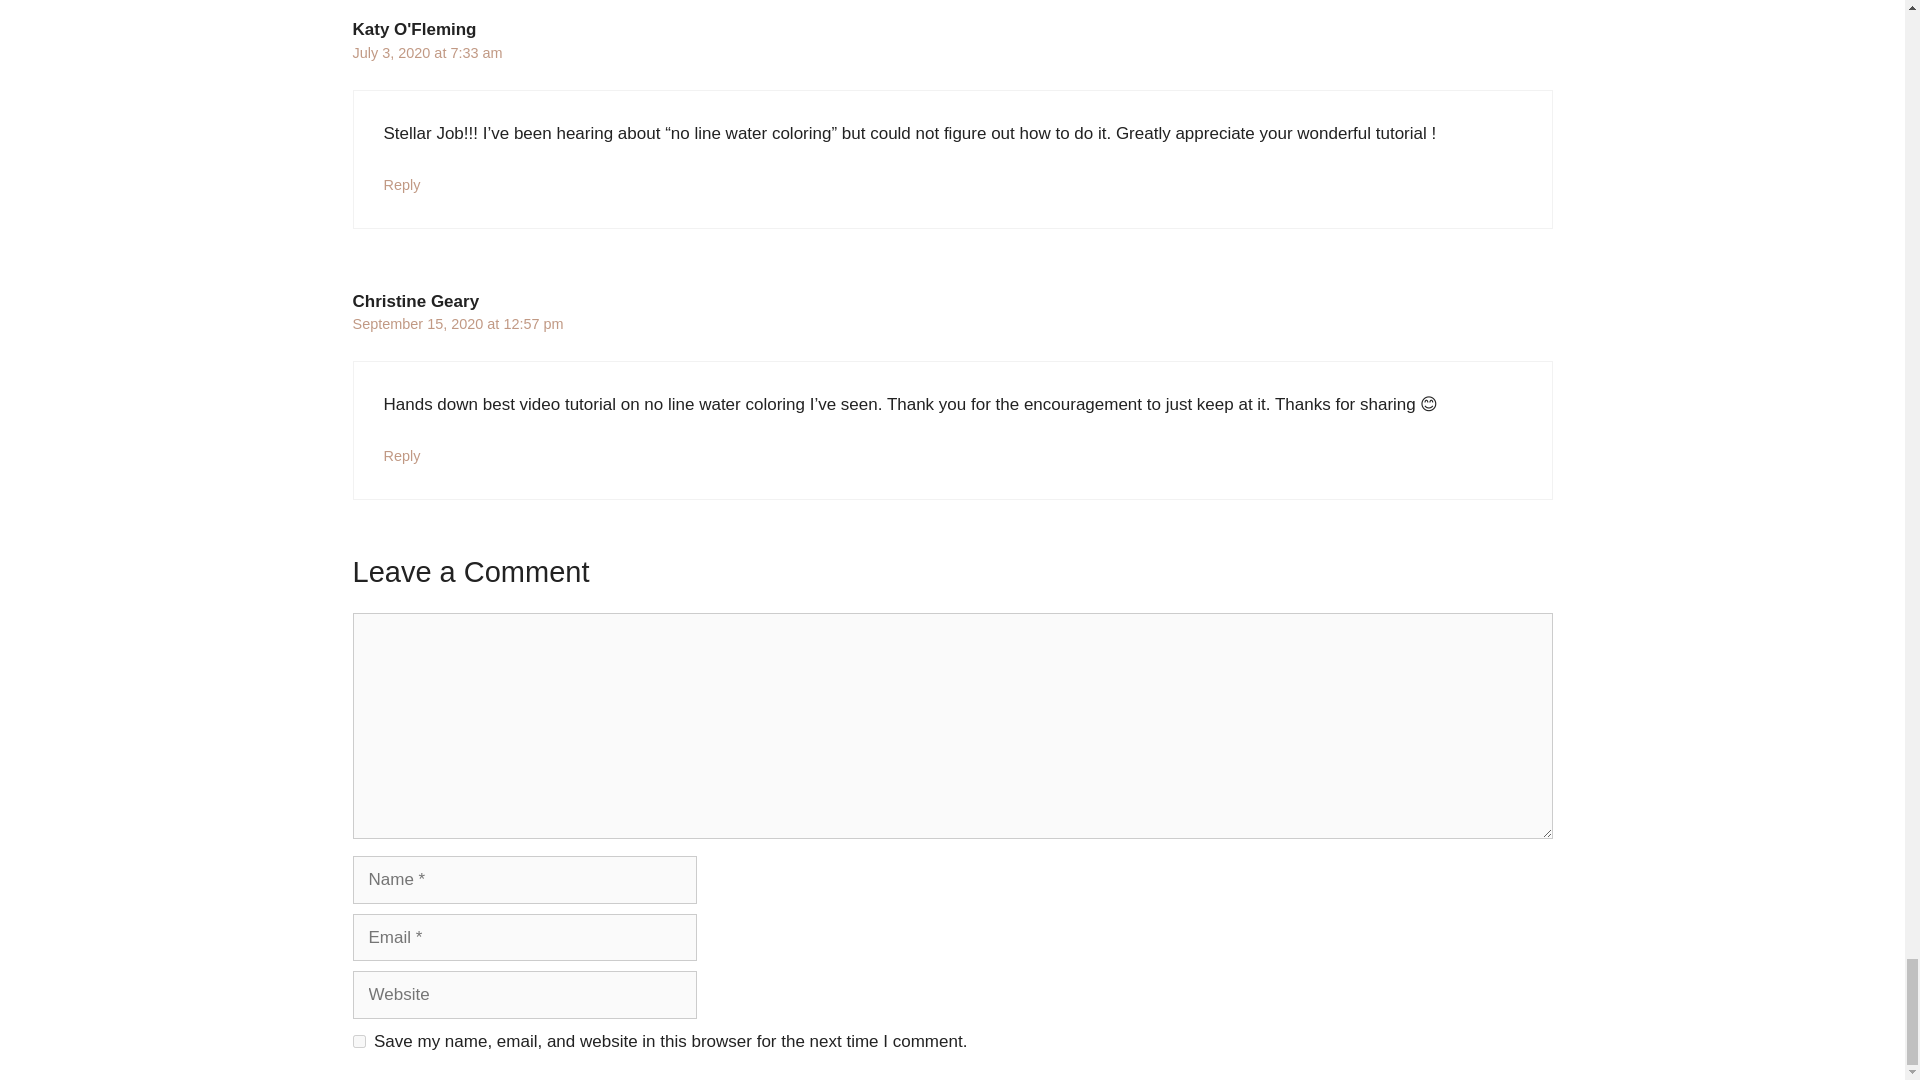  What do you see at coordinates (358, 1040) in the screenshot?
I see `yes` at bounding box center [358, 1040].